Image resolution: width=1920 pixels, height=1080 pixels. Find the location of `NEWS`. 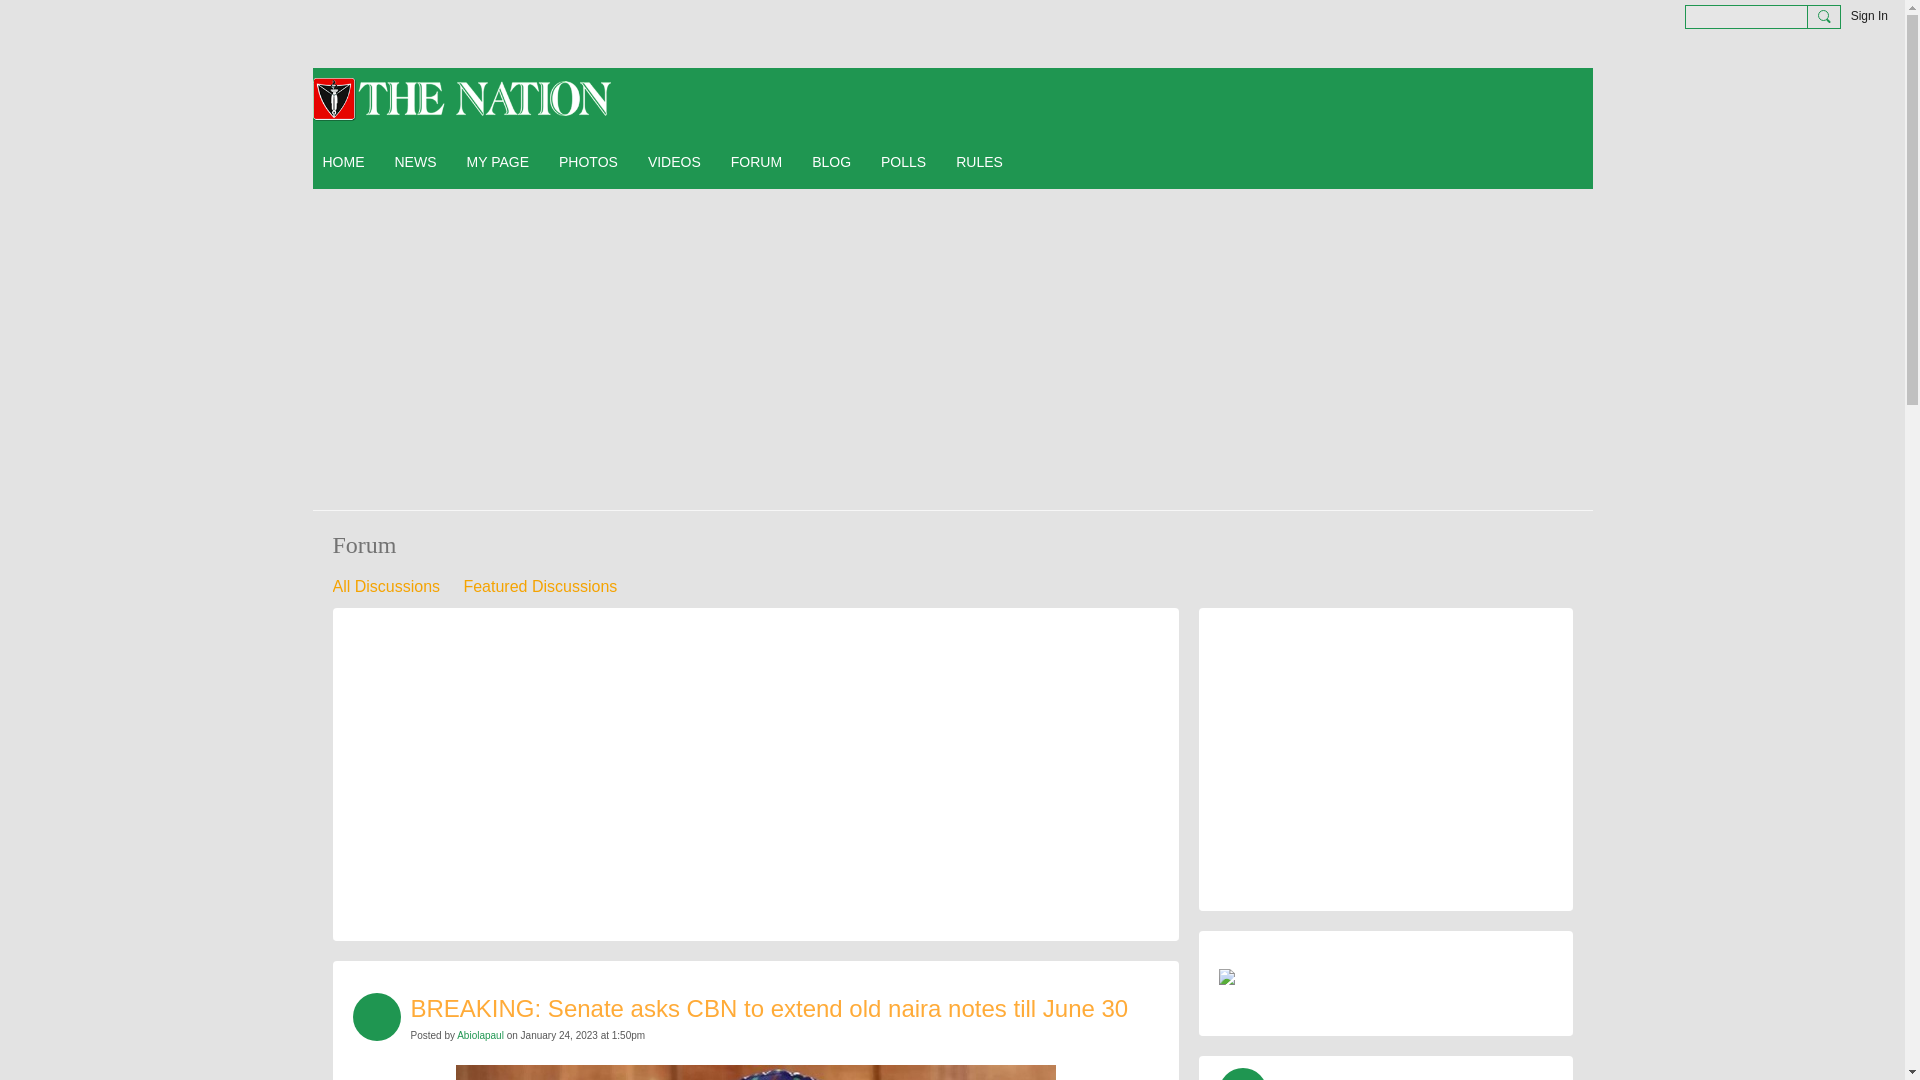

NEWS is located at coordinates (414, 162).